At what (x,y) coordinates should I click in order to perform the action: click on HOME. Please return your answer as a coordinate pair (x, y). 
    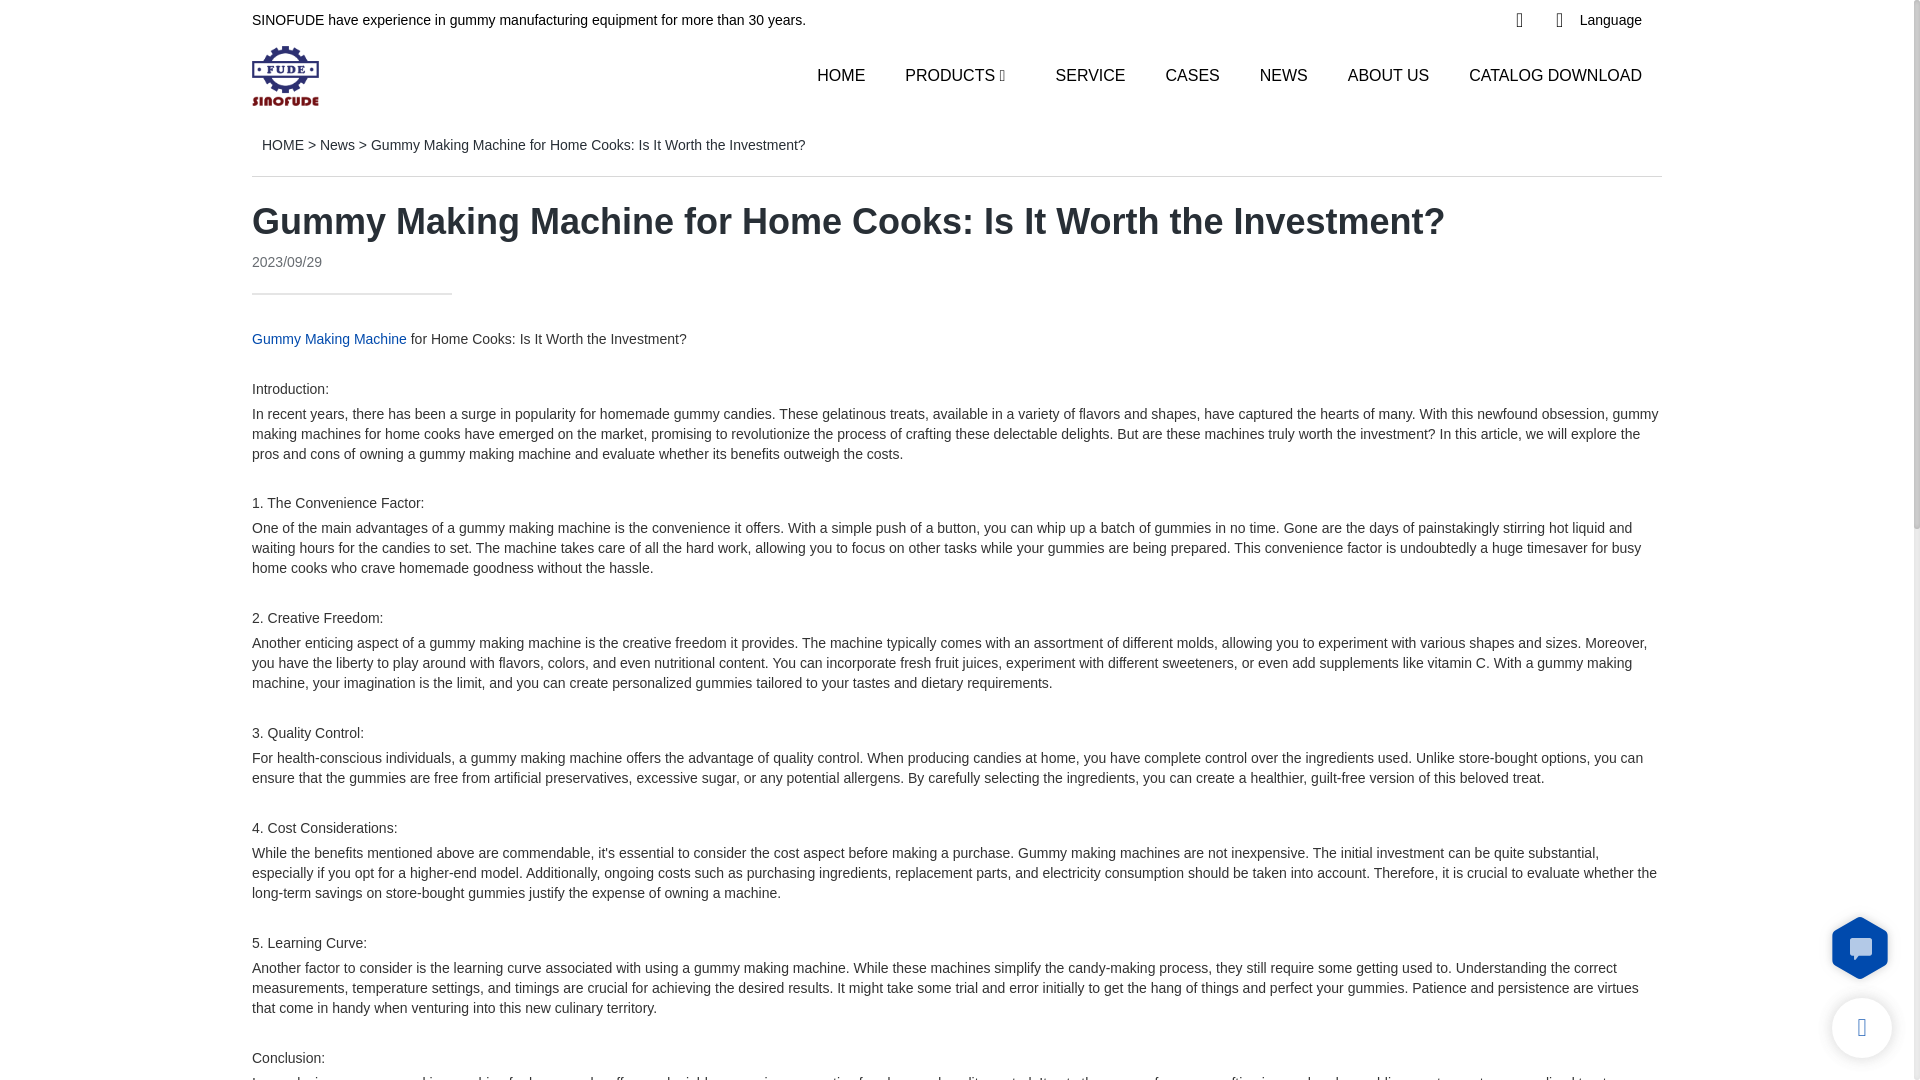
    Looking at the image, I should click on (841, 74).